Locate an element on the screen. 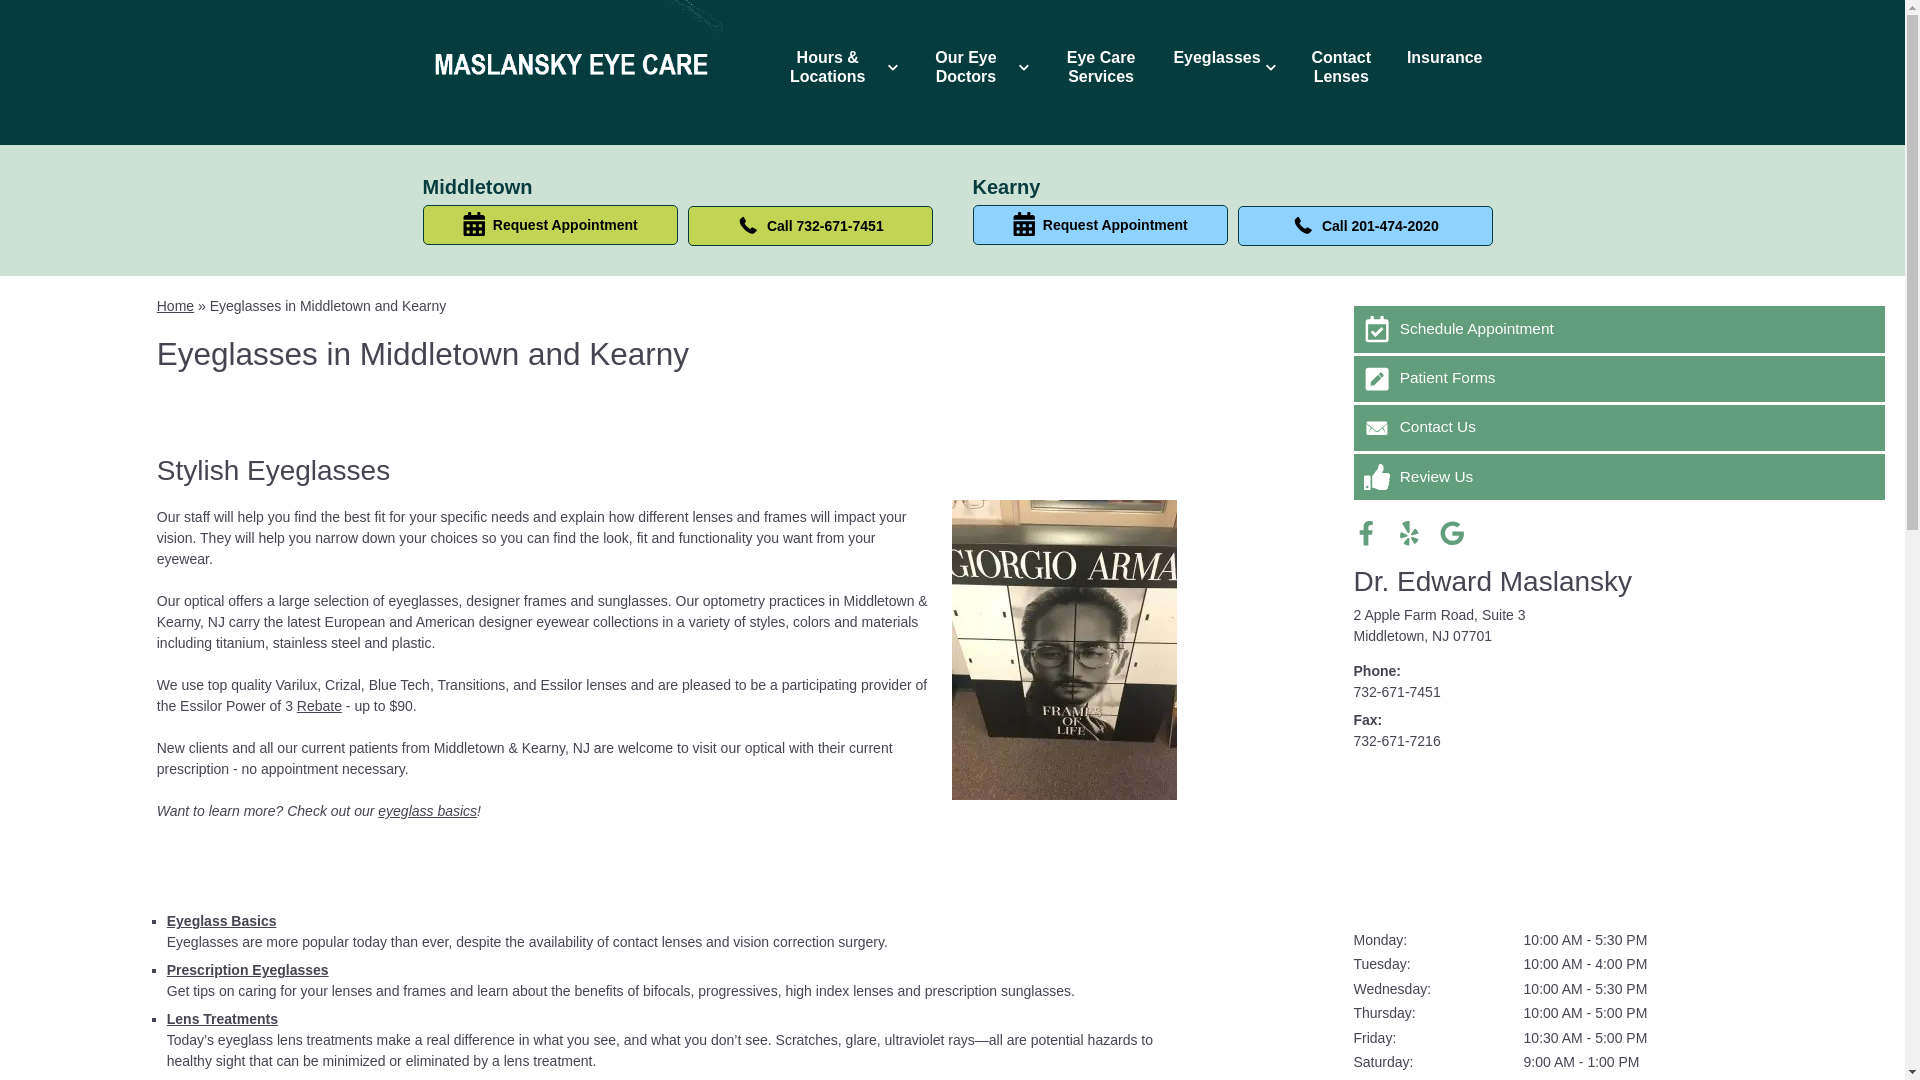  Schedule Appointment is located at coordinates (1619, 328).